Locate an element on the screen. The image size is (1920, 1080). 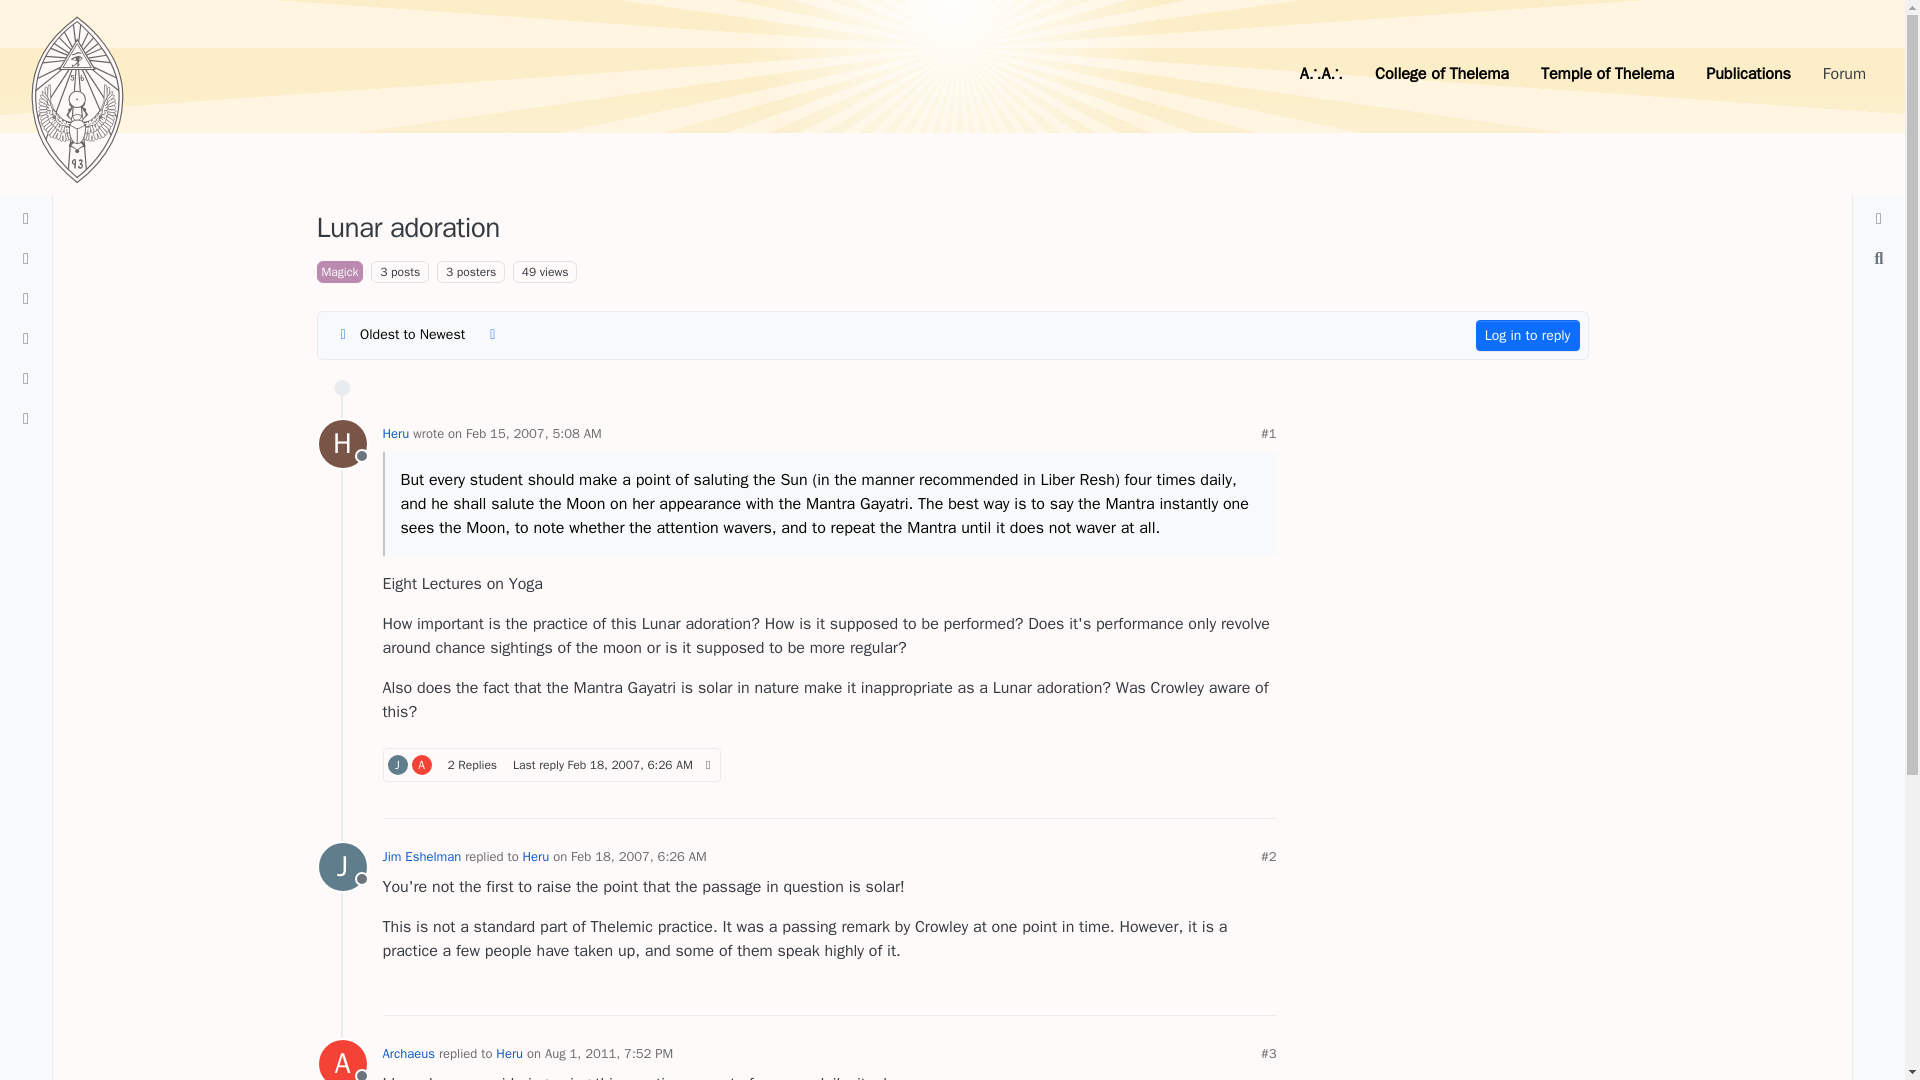
Publications is located at coordinates (395, 433).